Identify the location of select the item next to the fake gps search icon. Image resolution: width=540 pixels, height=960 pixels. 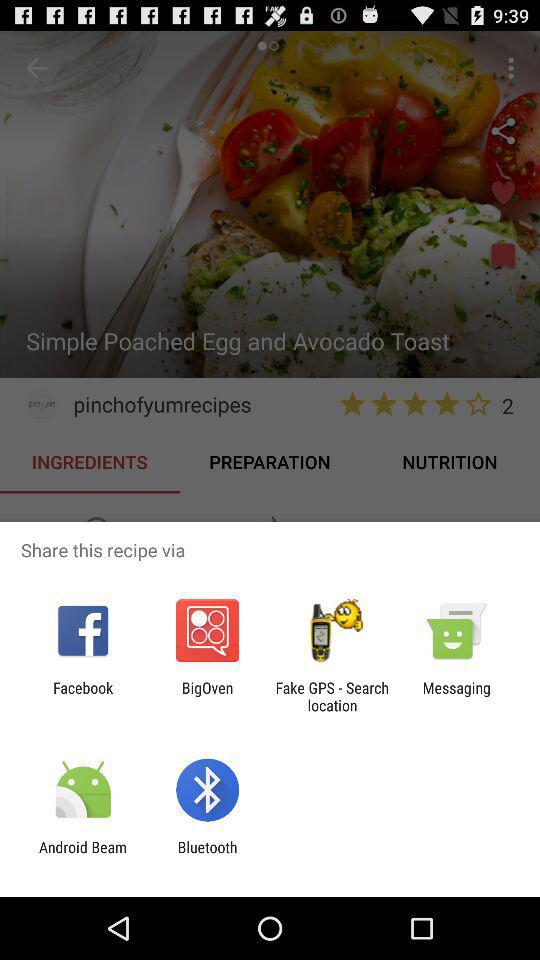
(207, 696).